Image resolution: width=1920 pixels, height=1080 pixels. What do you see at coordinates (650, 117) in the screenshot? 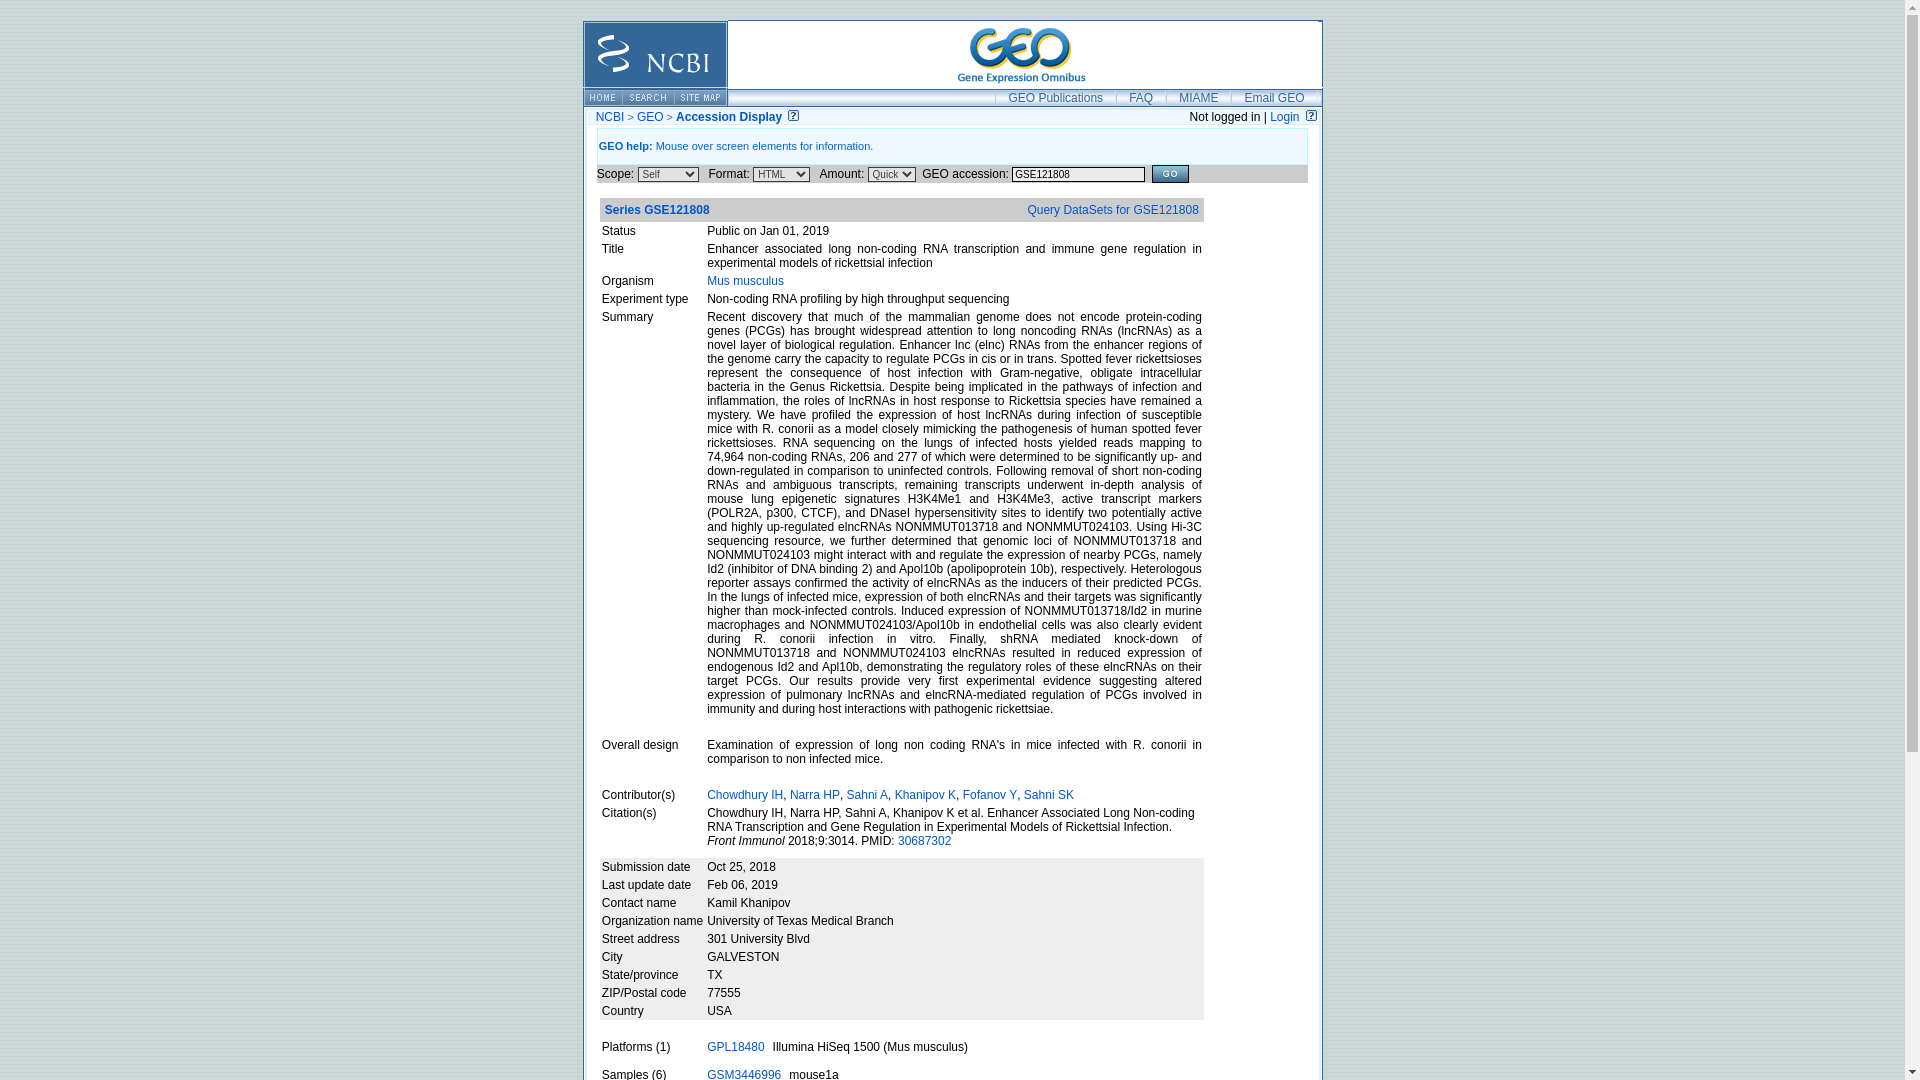
I see `GEO` at bounding box center [650, 117].